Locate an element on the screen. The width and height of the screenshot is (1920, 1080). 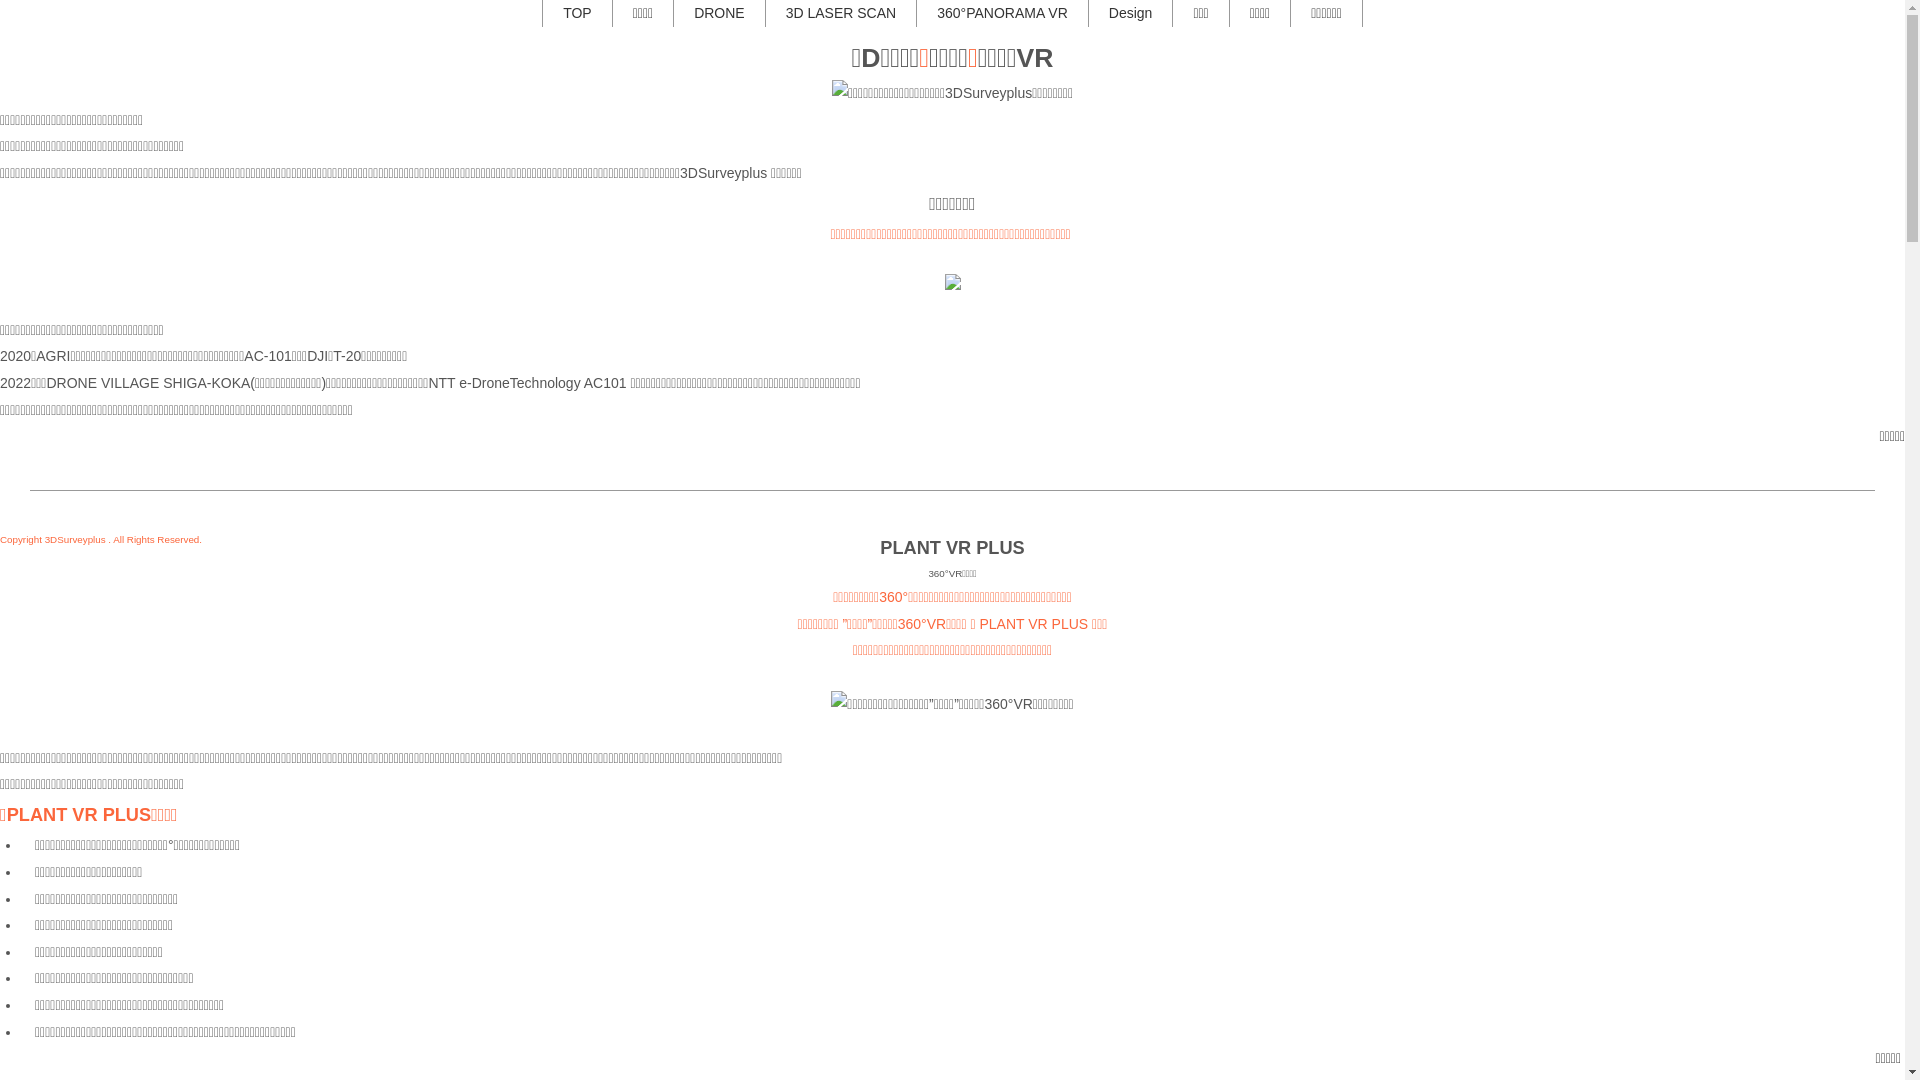
3D LASER SCAN is located at coordinates (841, 14).